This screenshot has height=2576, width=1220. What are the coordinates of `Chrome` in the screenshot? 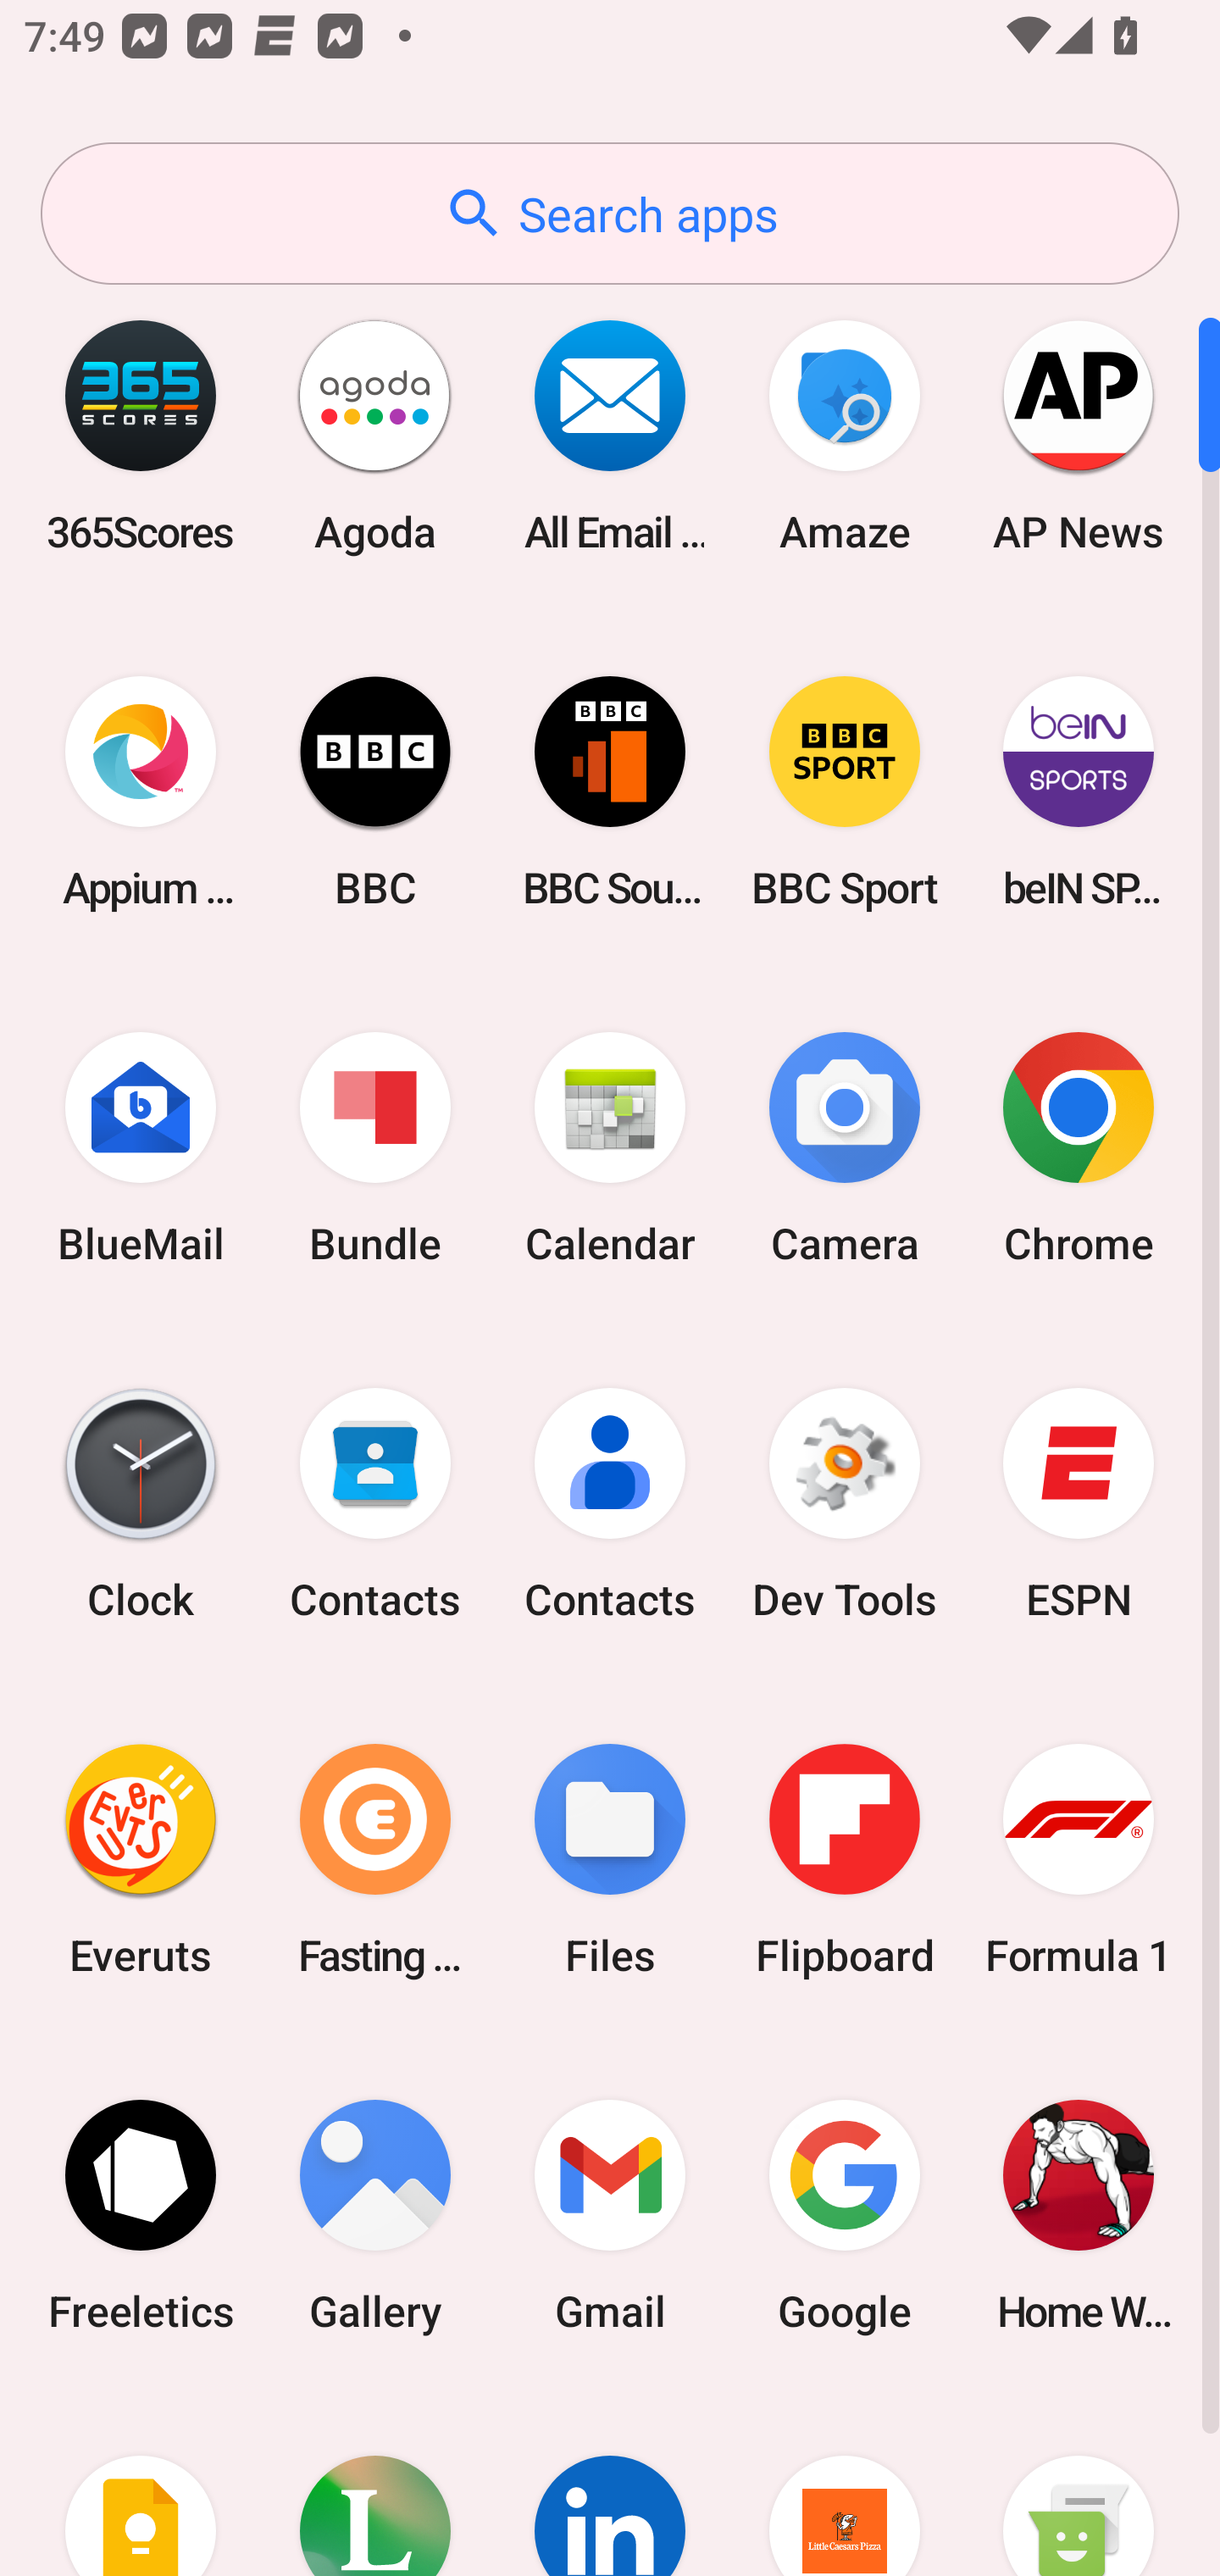 It's located at (1079, 1149).